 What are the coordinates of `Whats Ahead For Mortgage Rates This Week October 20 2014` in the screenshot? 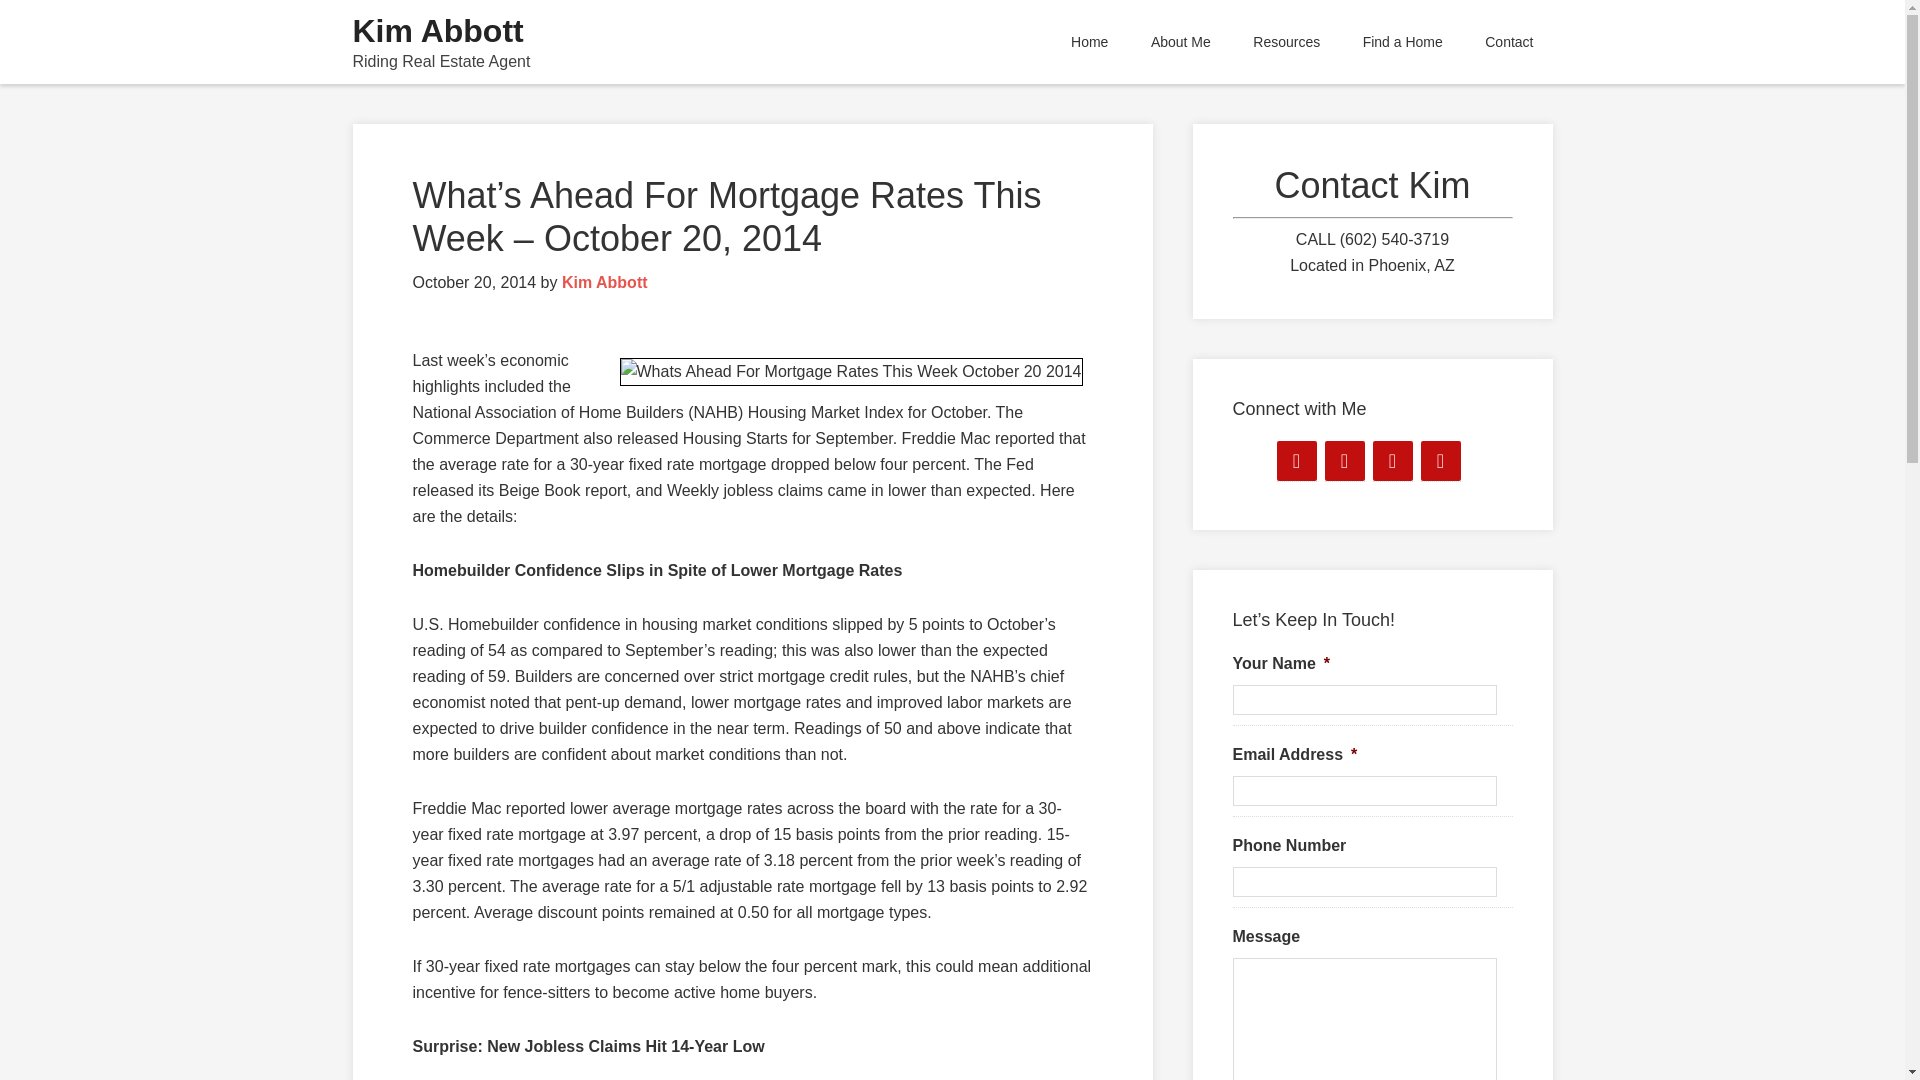 It's located at (851, 371).